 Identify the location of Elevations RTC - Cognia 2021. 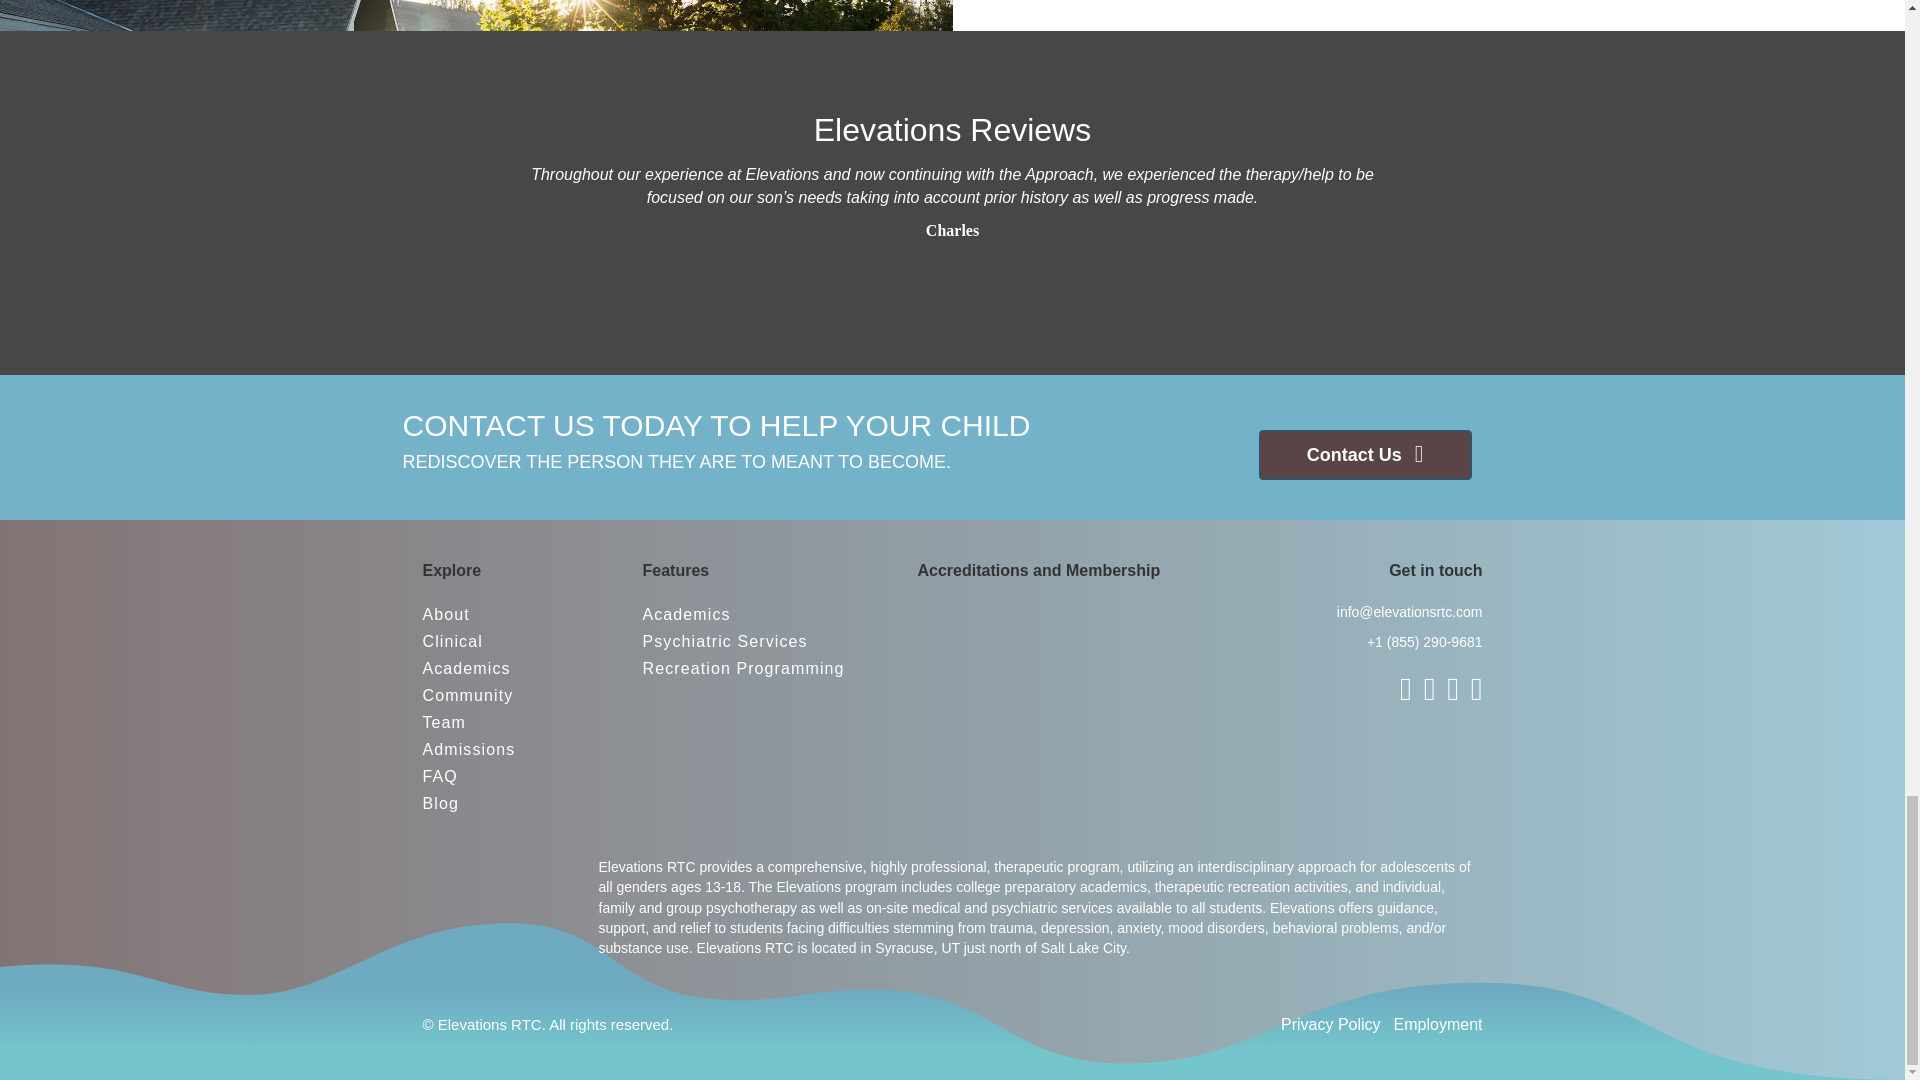
(1170, 620).